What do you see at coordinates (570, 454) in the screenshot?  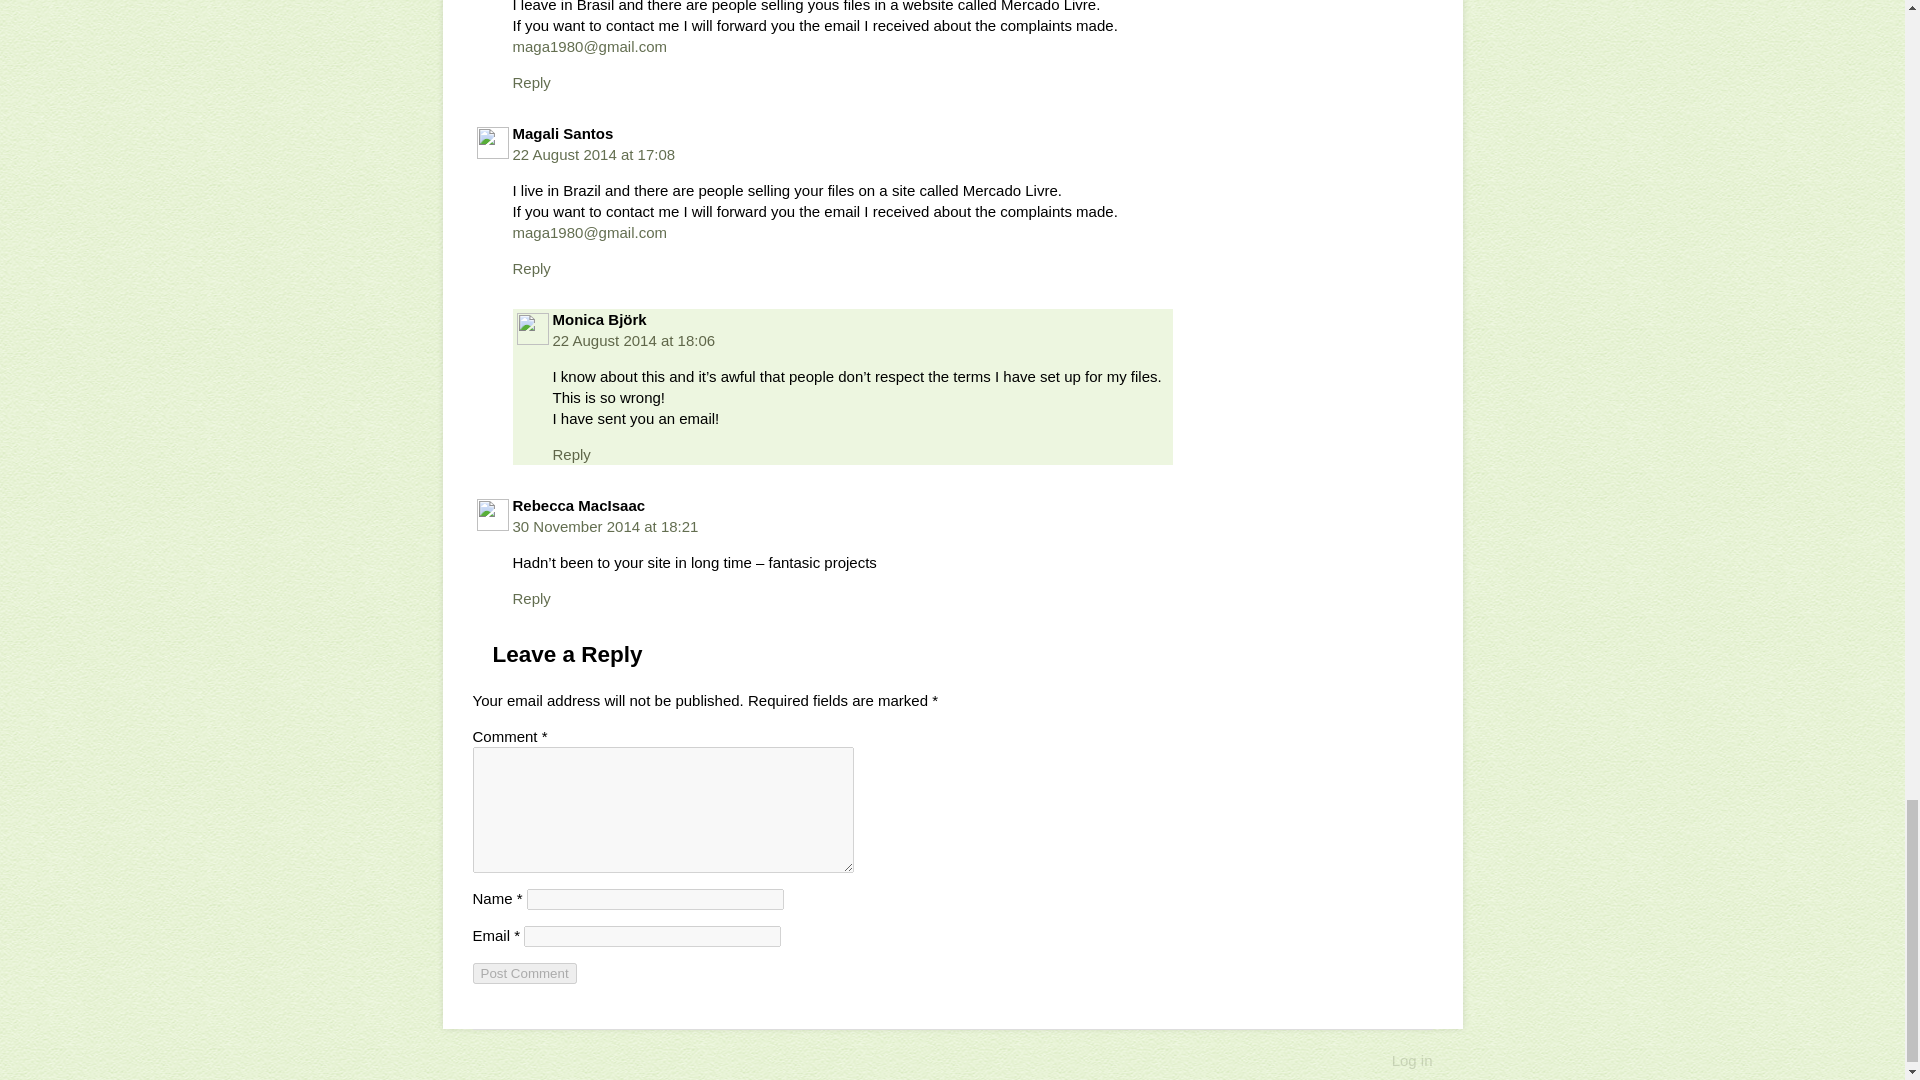 I see `Reply` at bounding box center [570, 454].